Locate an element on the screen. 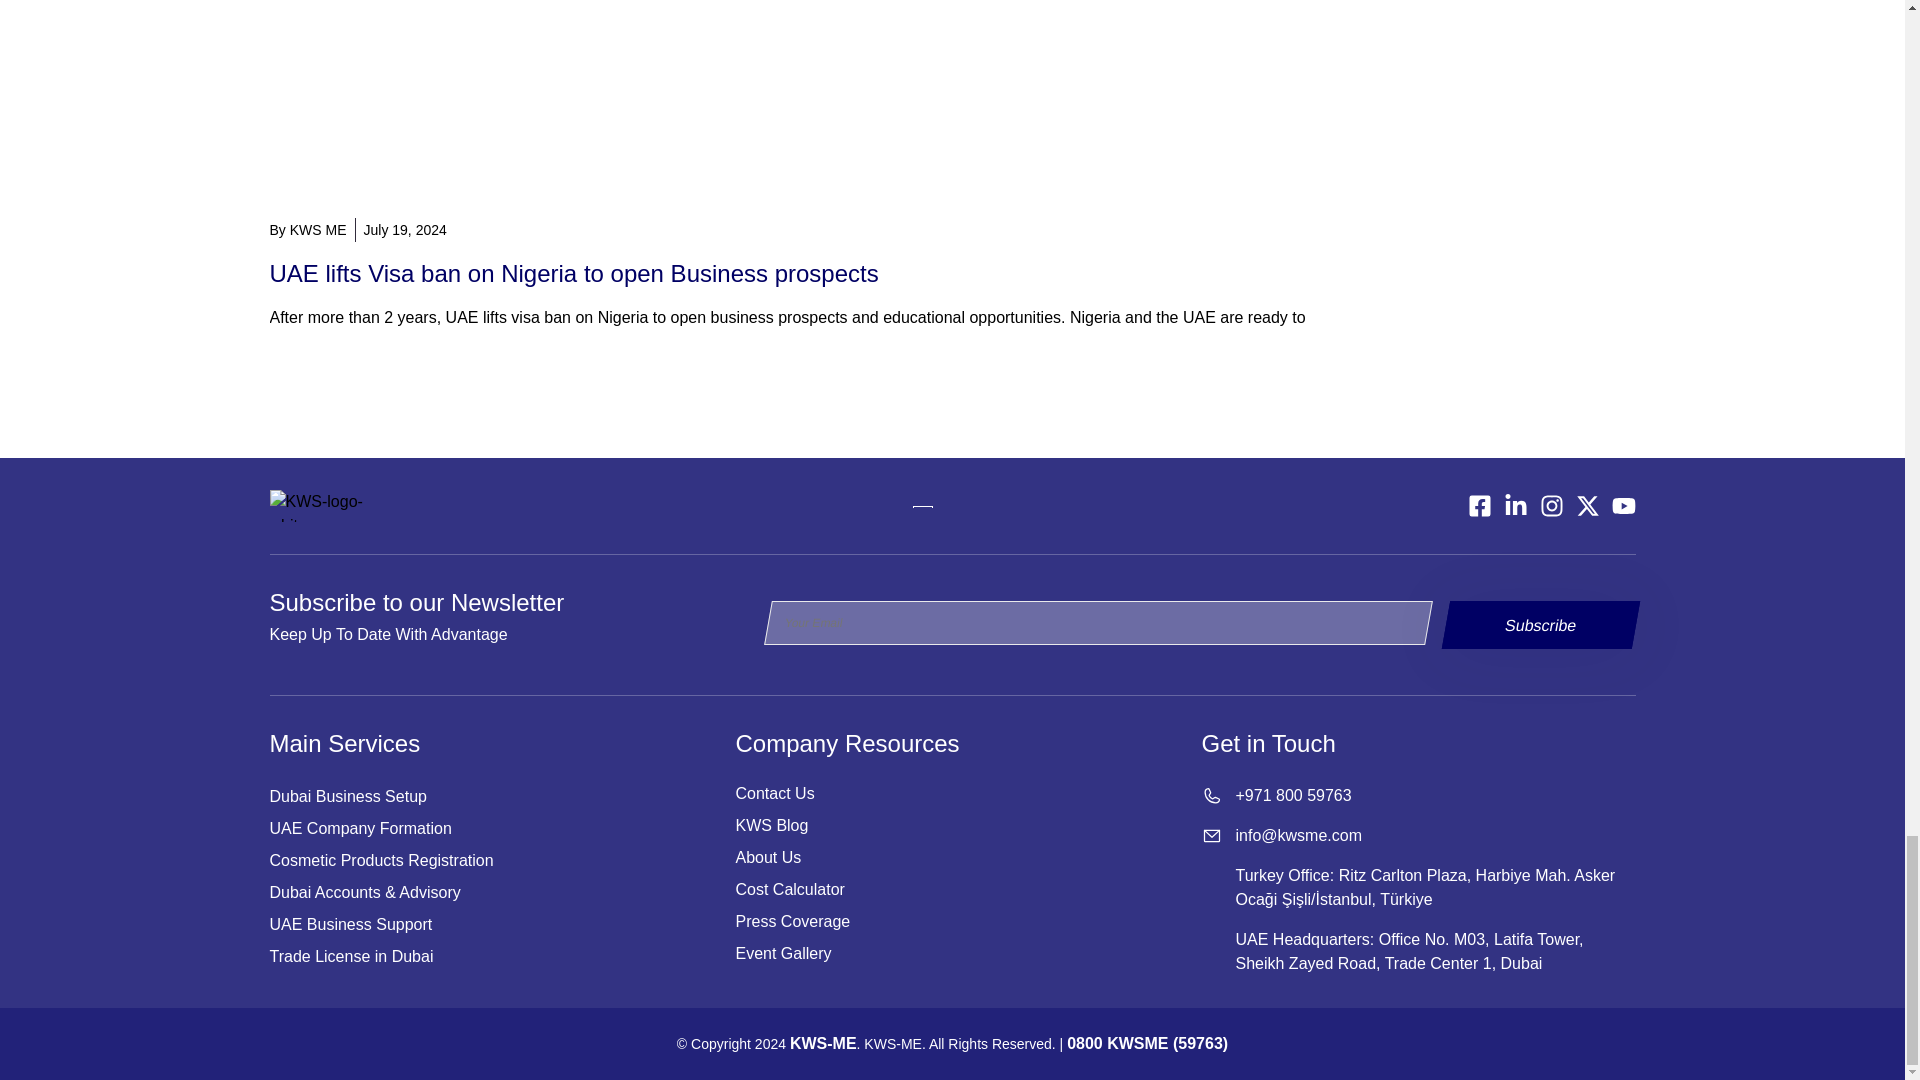  KWS-logo-white is located at coordinates (324, 506).